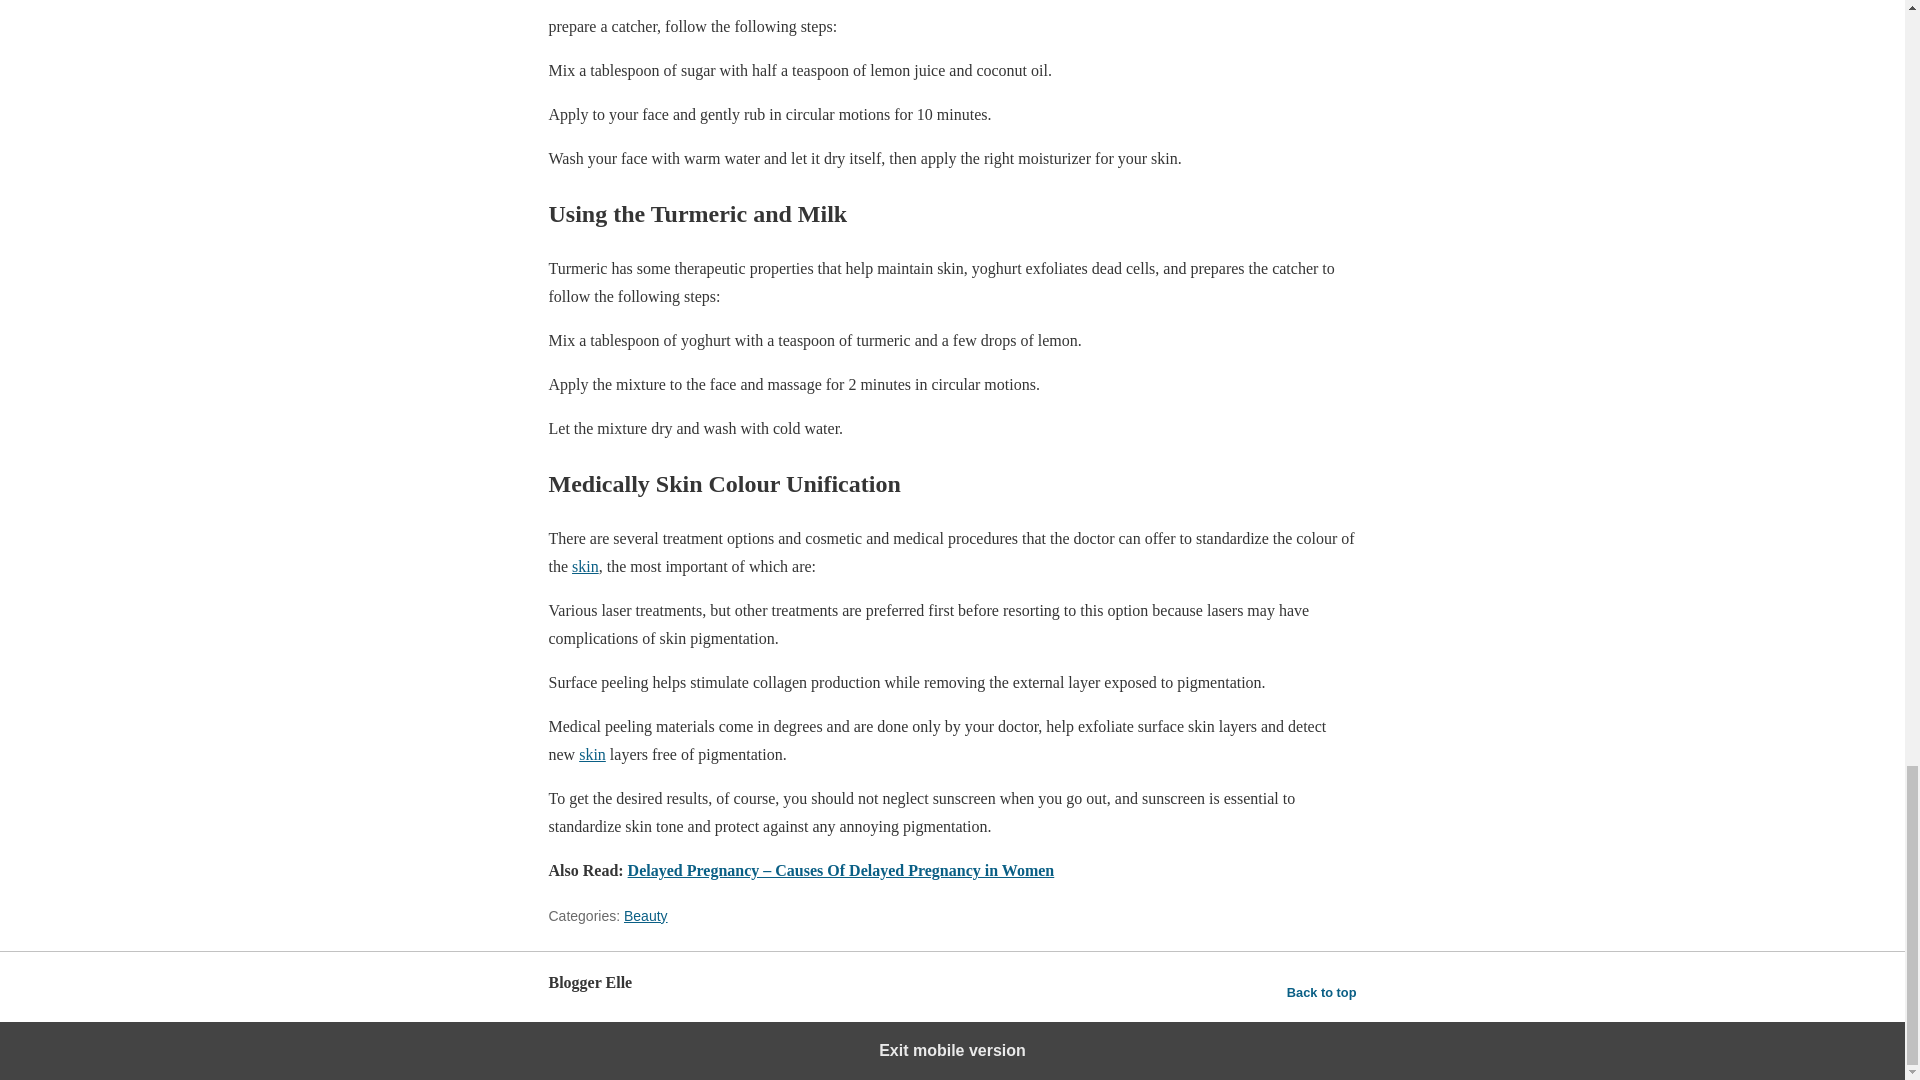 The width and height of the screenshot is (1920, 1080). What do you see at coordinates (586, 566) in the screenshot?
I see `skin` at bounding box center [586, 566].